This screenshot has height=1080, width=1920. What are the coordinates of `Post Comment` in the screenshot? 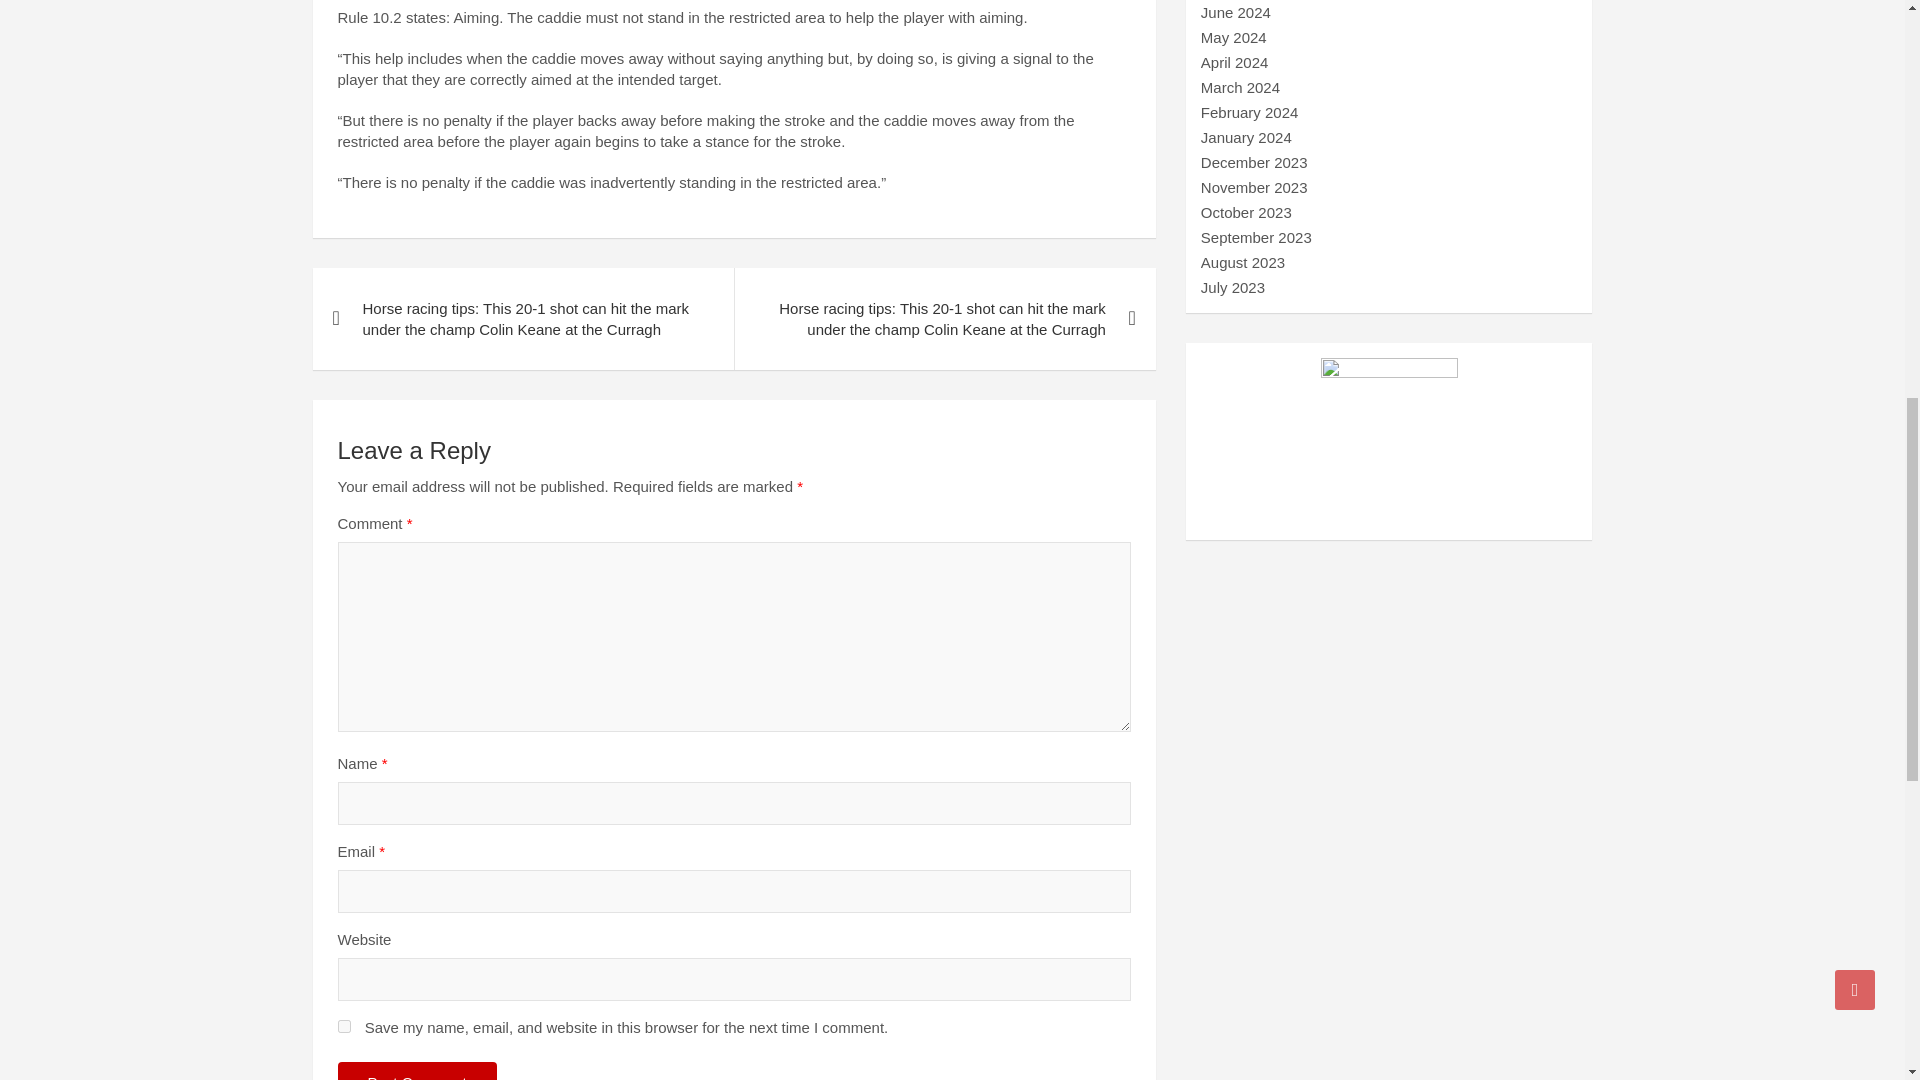 It's located at (417, 1070).